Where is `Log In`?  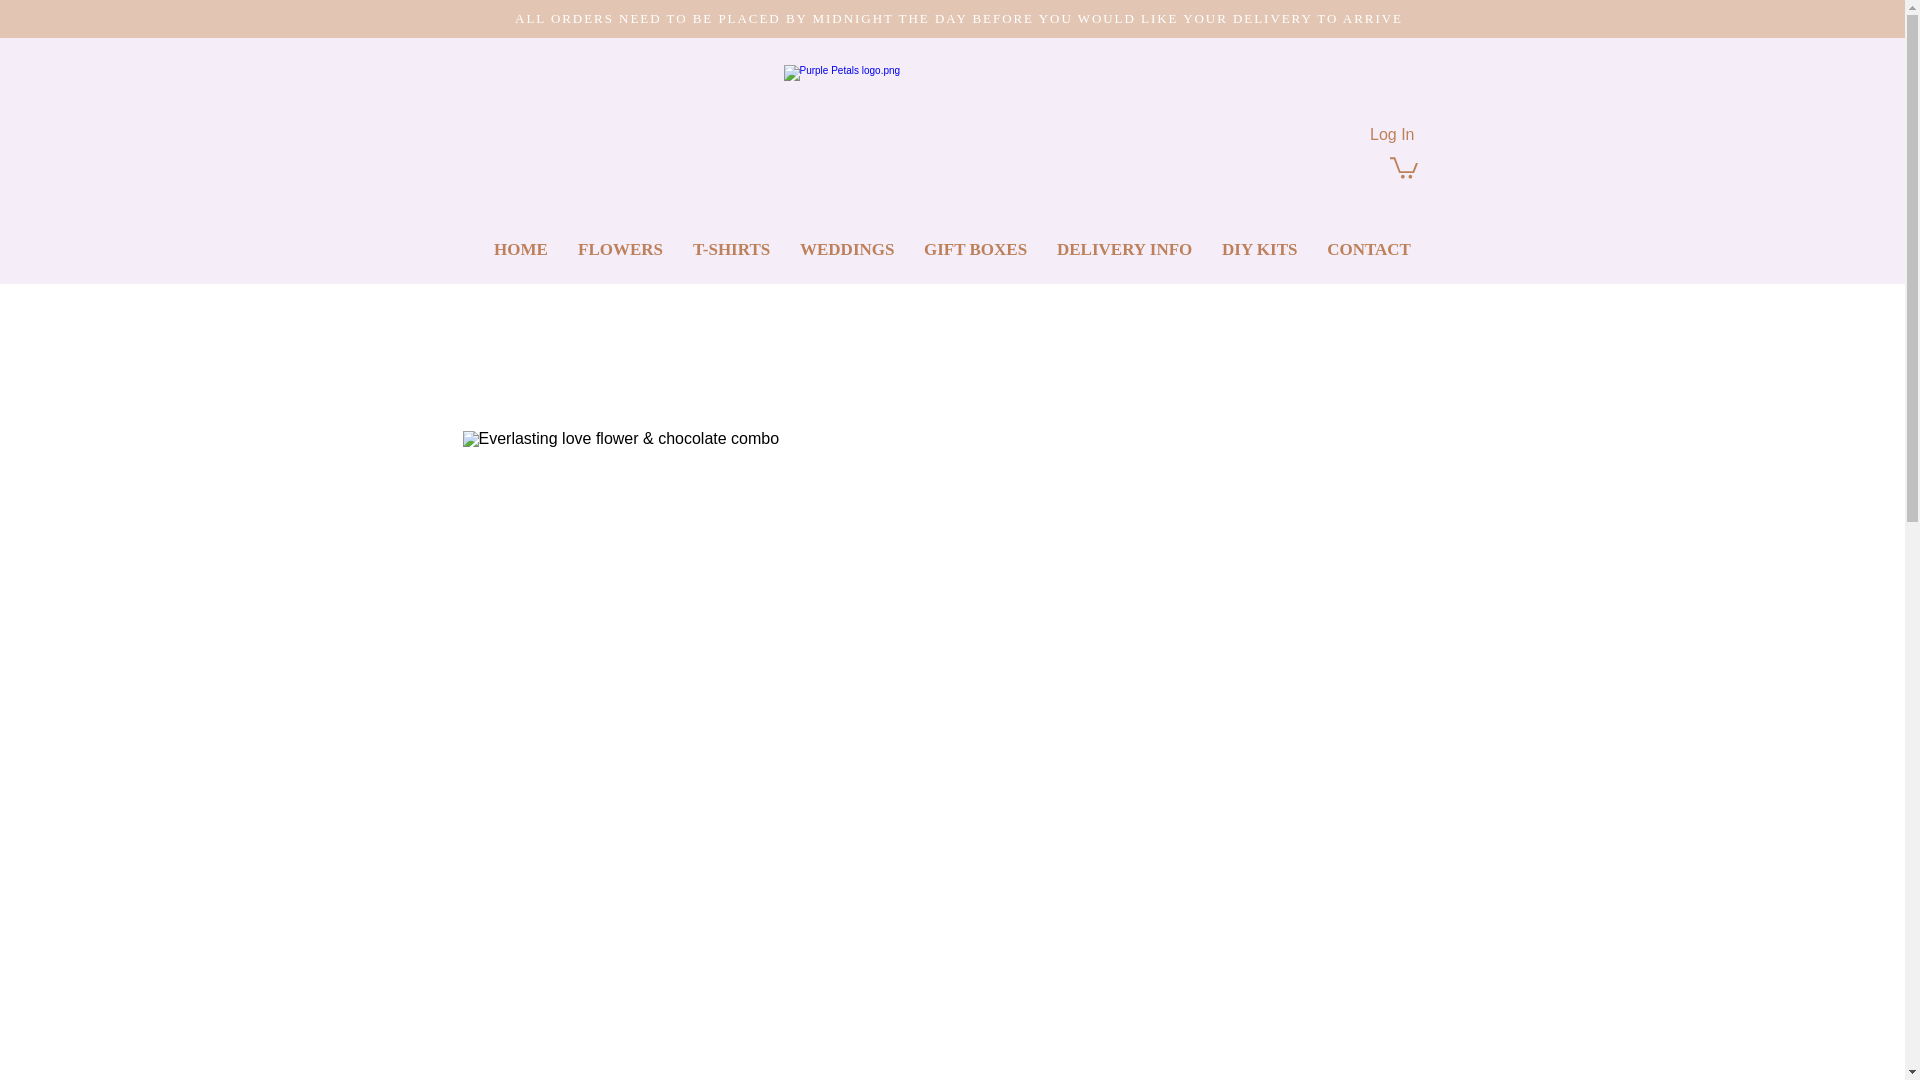 Log In is located at coordinates (1392, 134).